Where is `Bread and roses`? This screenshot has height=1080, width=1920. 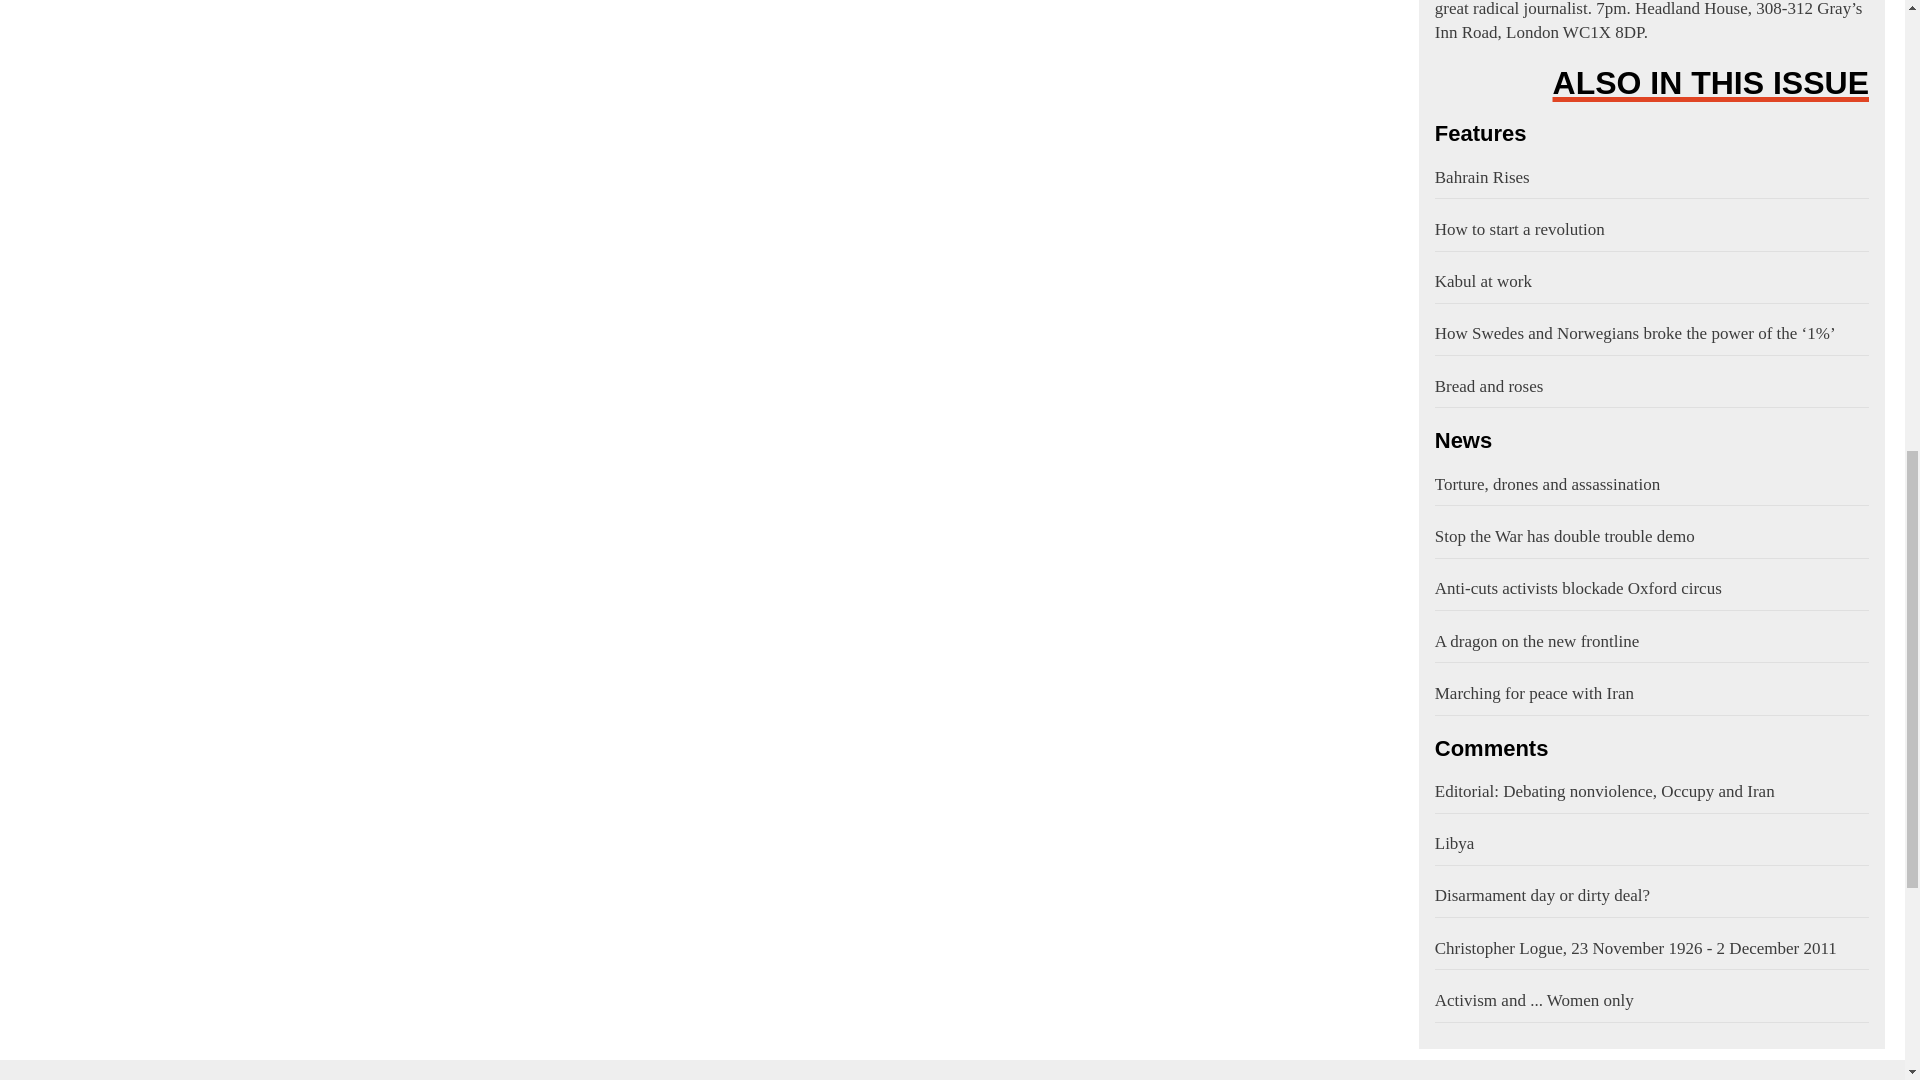 Bread and roses is located at coordinates (1651, 387).